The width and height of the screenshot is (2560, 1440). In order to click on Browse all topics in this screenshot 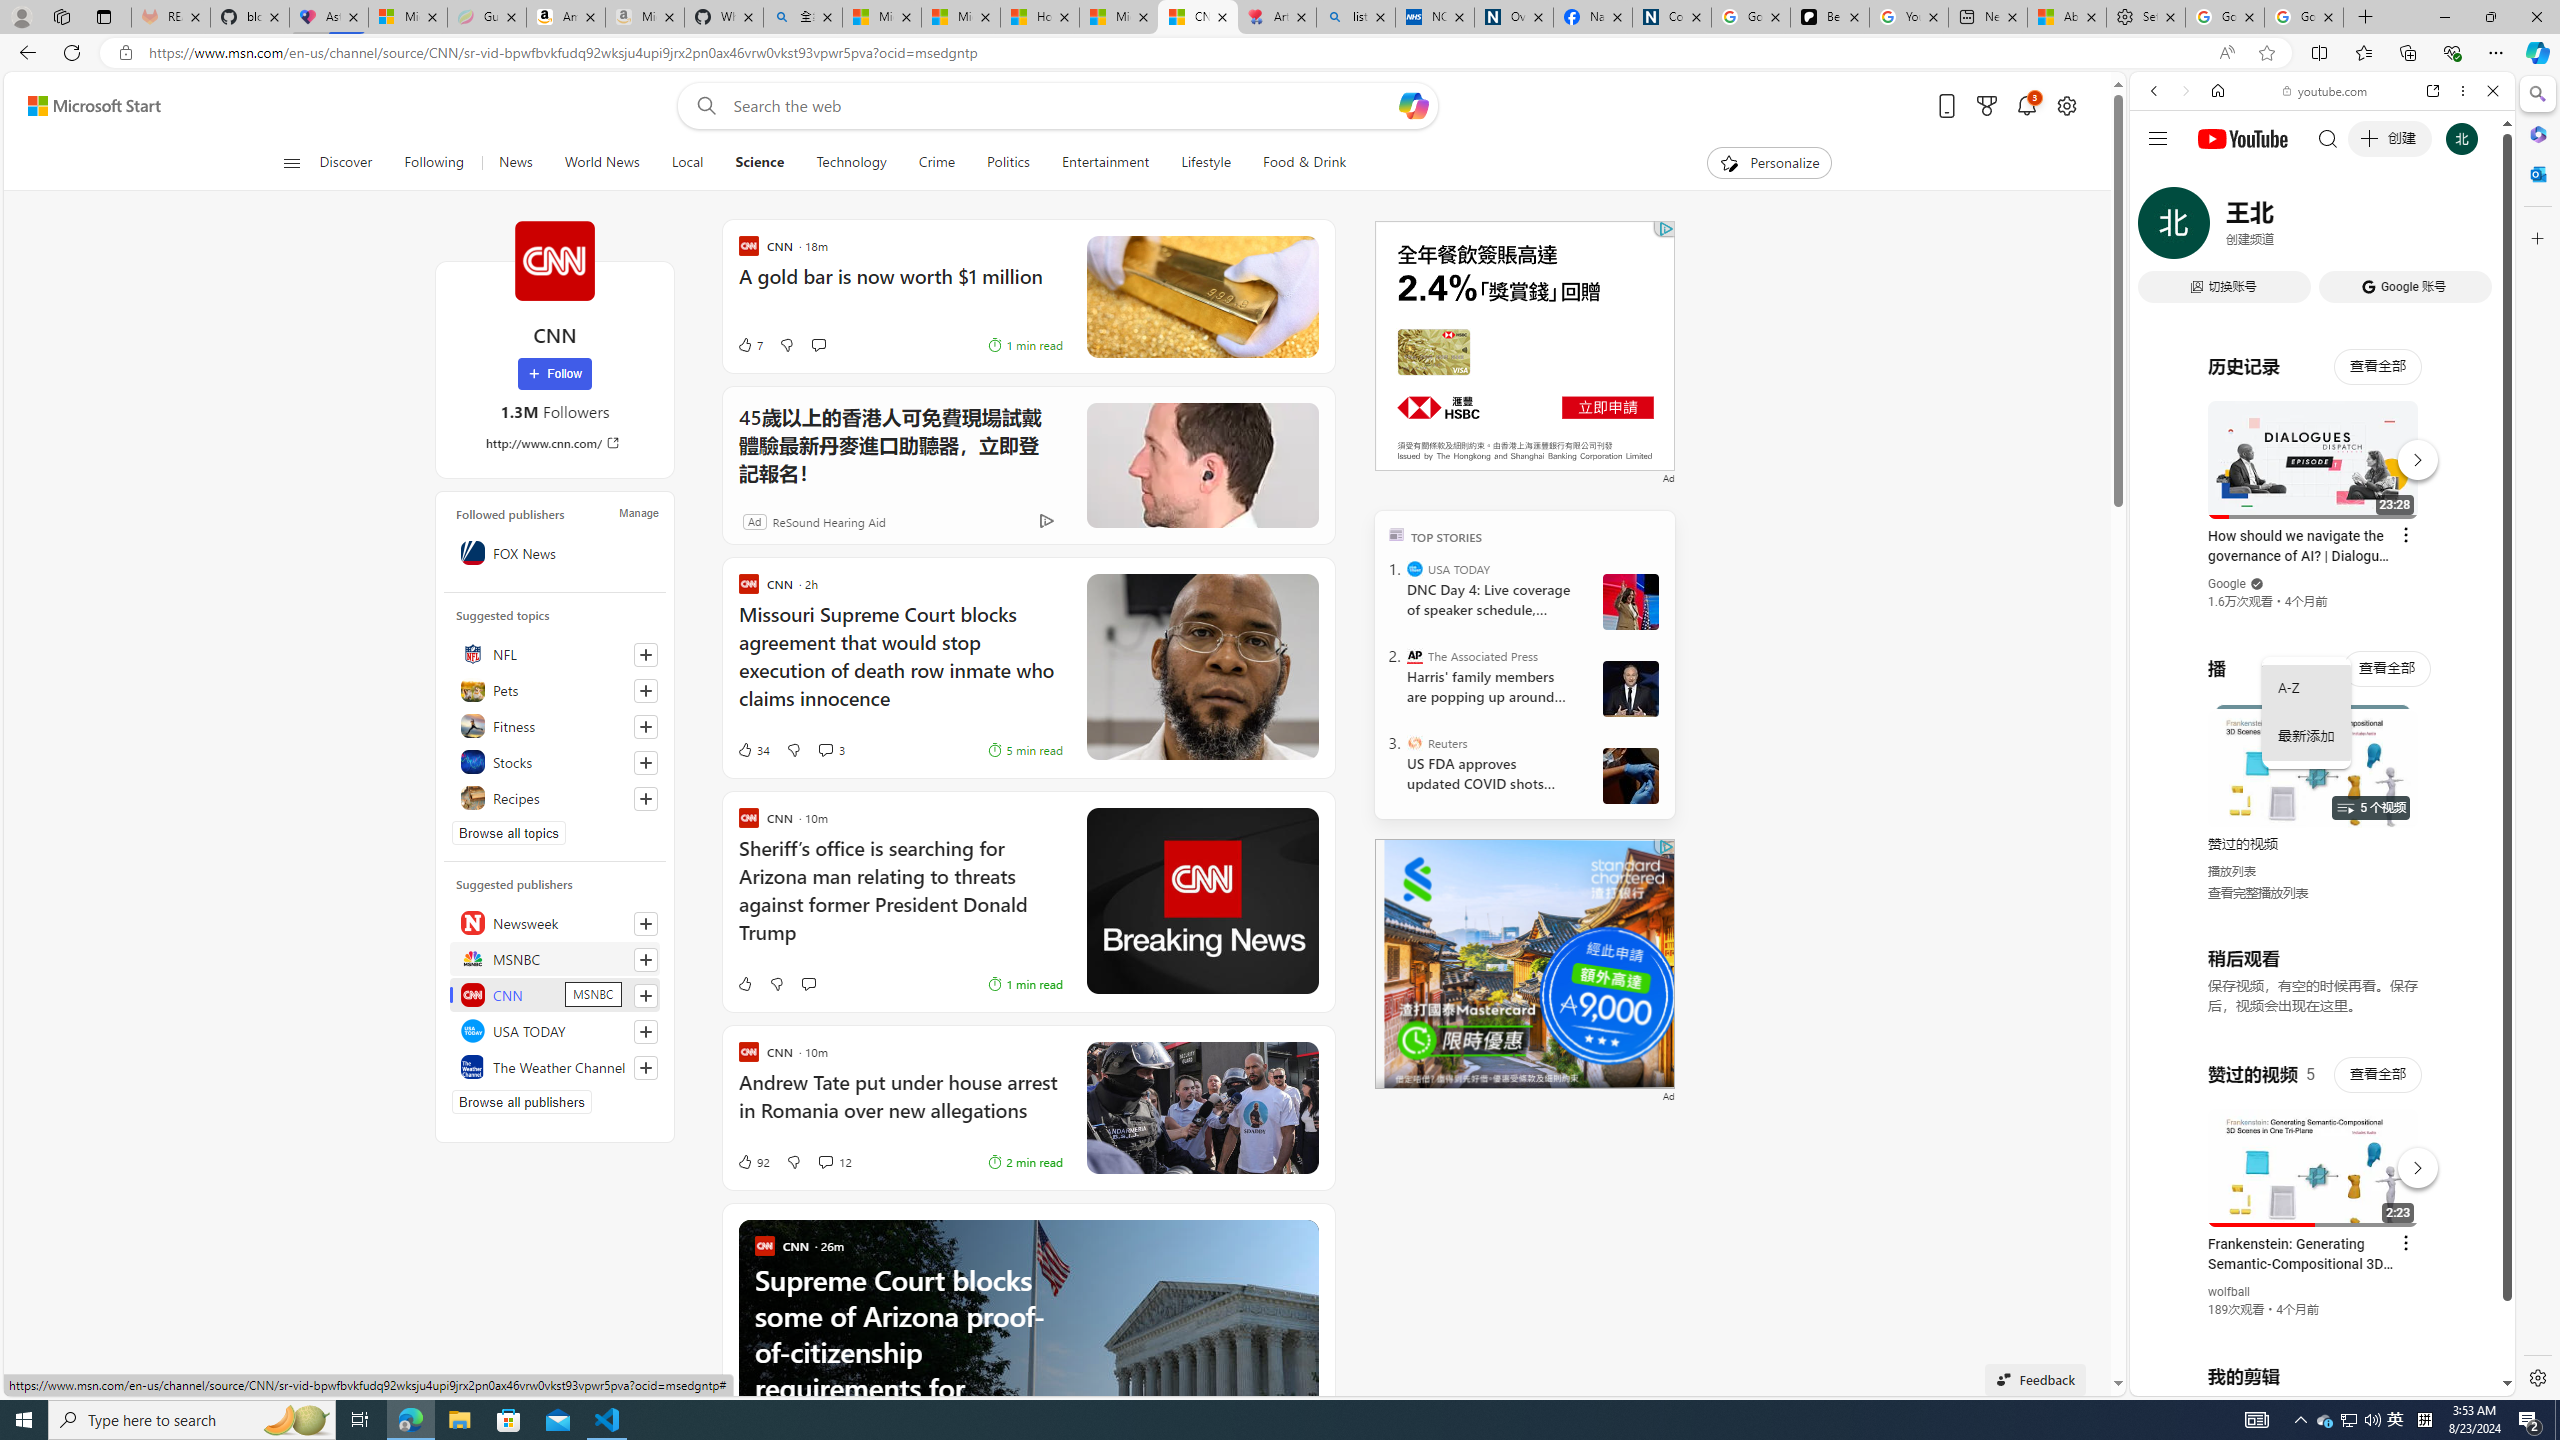, I will do `click(509, 832)`.